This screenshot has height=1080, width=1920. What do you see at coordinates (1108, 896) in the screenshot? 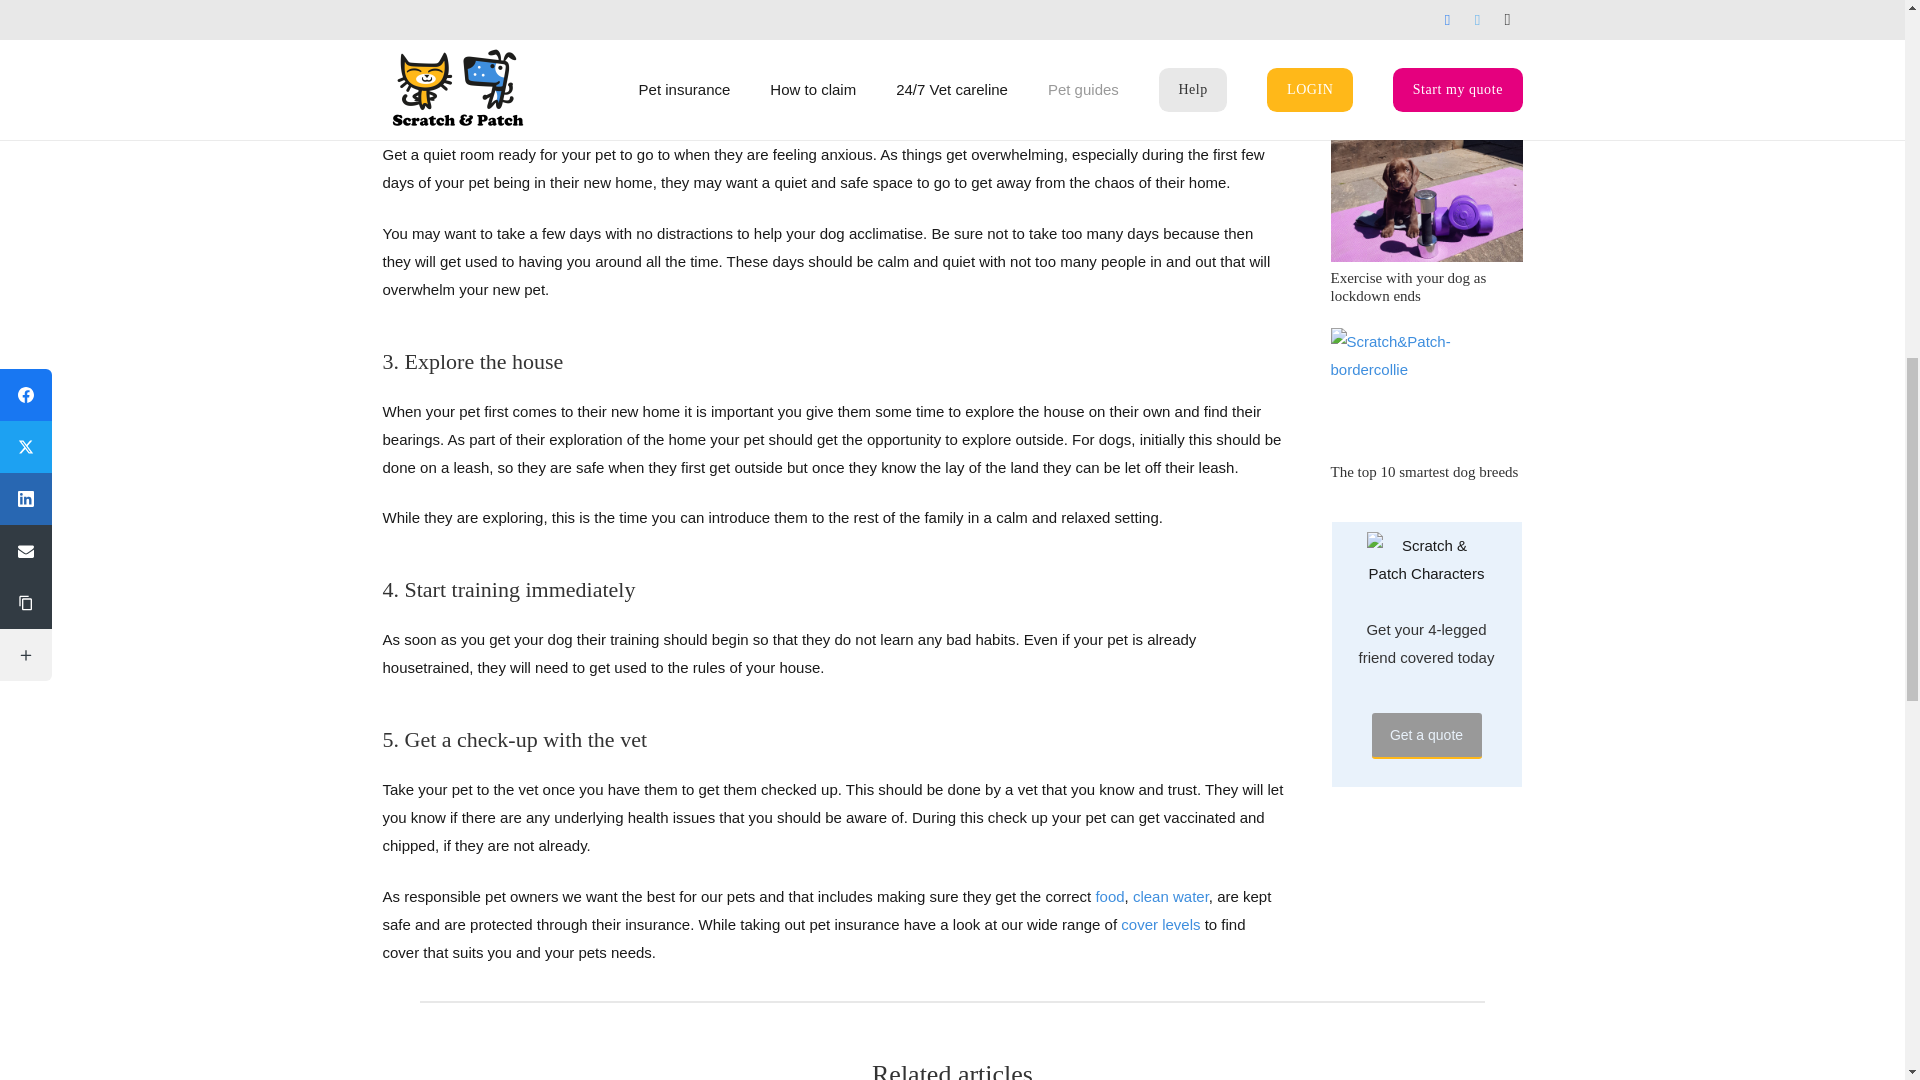
I see `food` at bounding box center [1108, 896].